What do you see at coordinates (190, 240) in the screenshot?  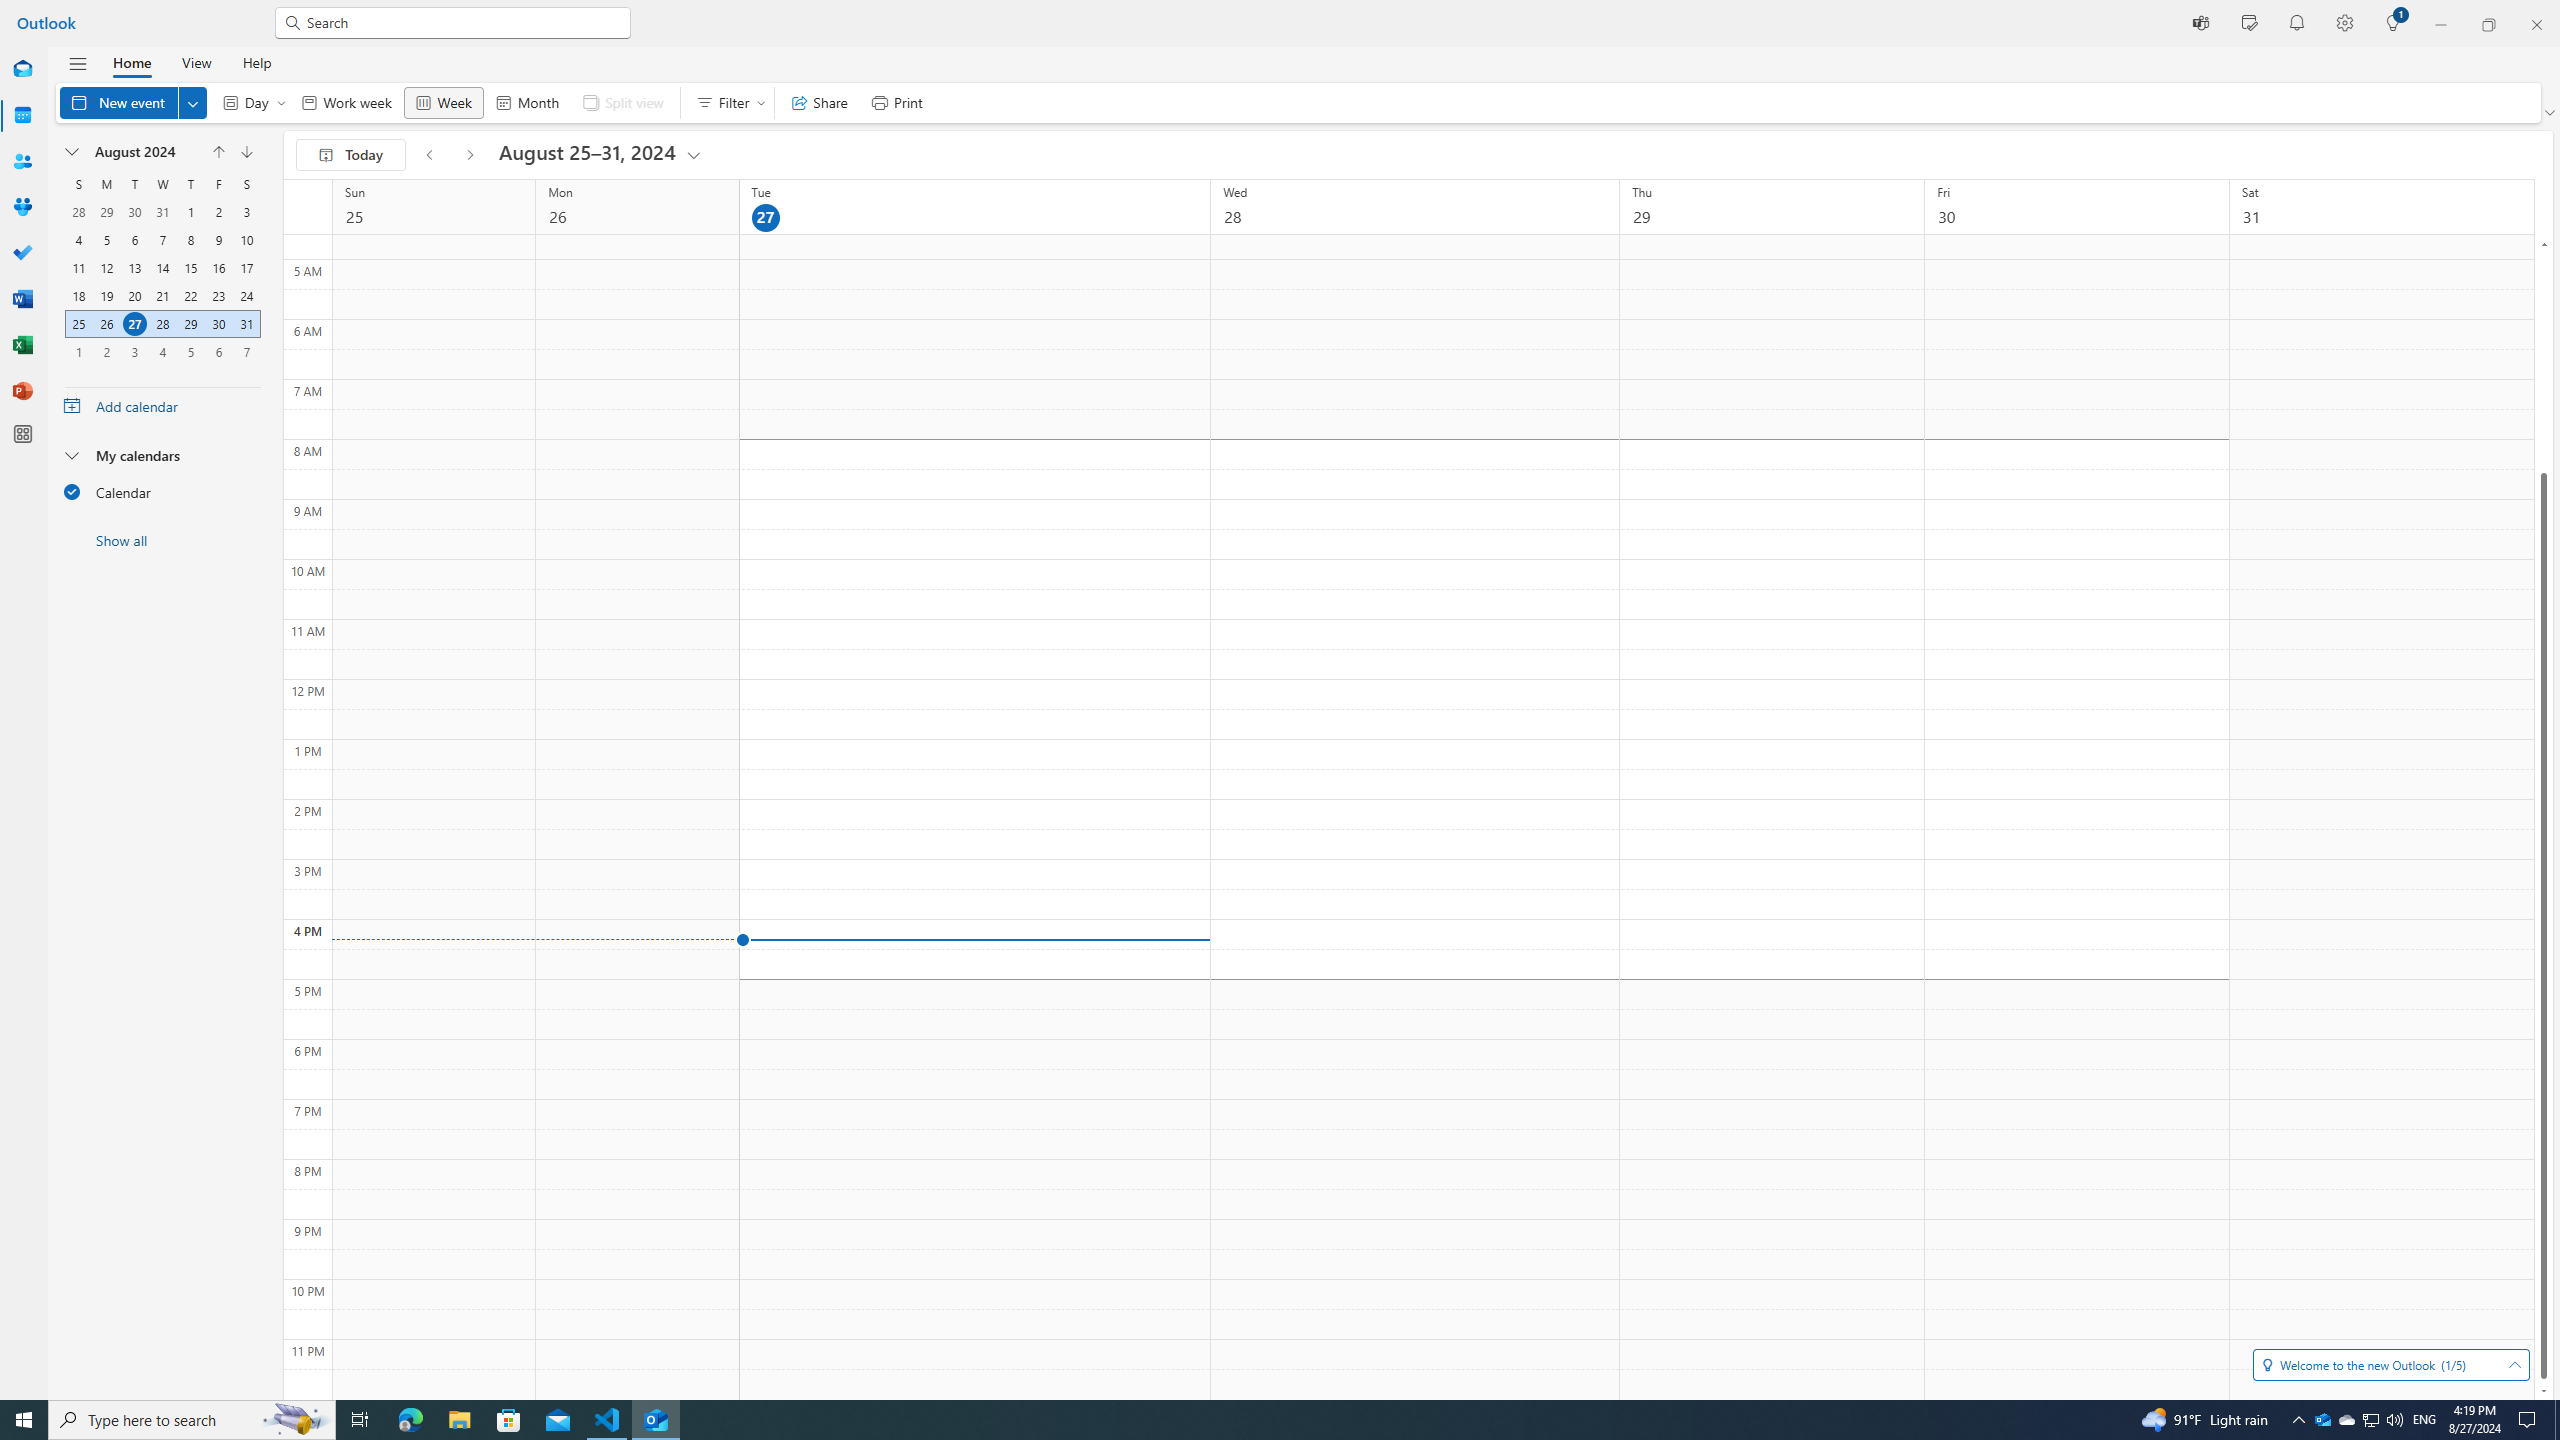 I see `8, August, 2024` at bounding box center [190, 240].